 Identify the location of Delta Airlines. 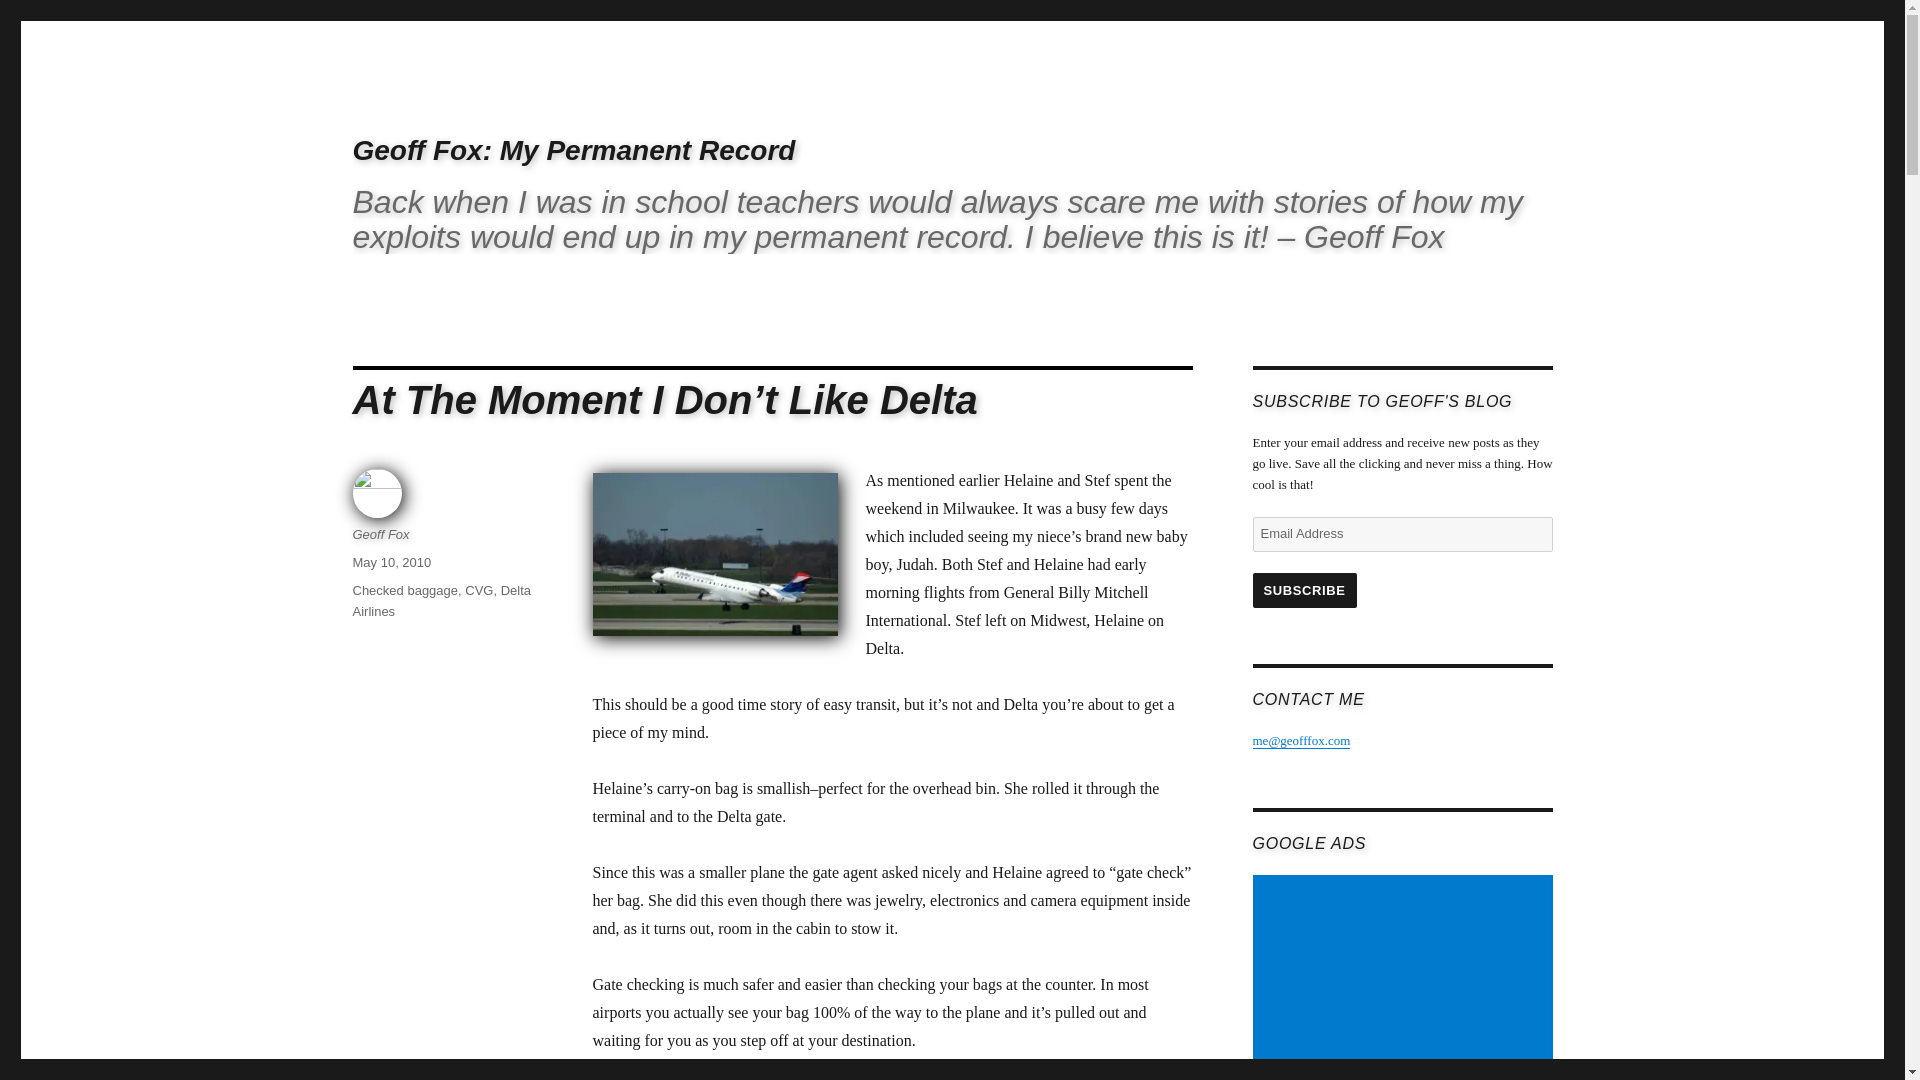
(441, 600).